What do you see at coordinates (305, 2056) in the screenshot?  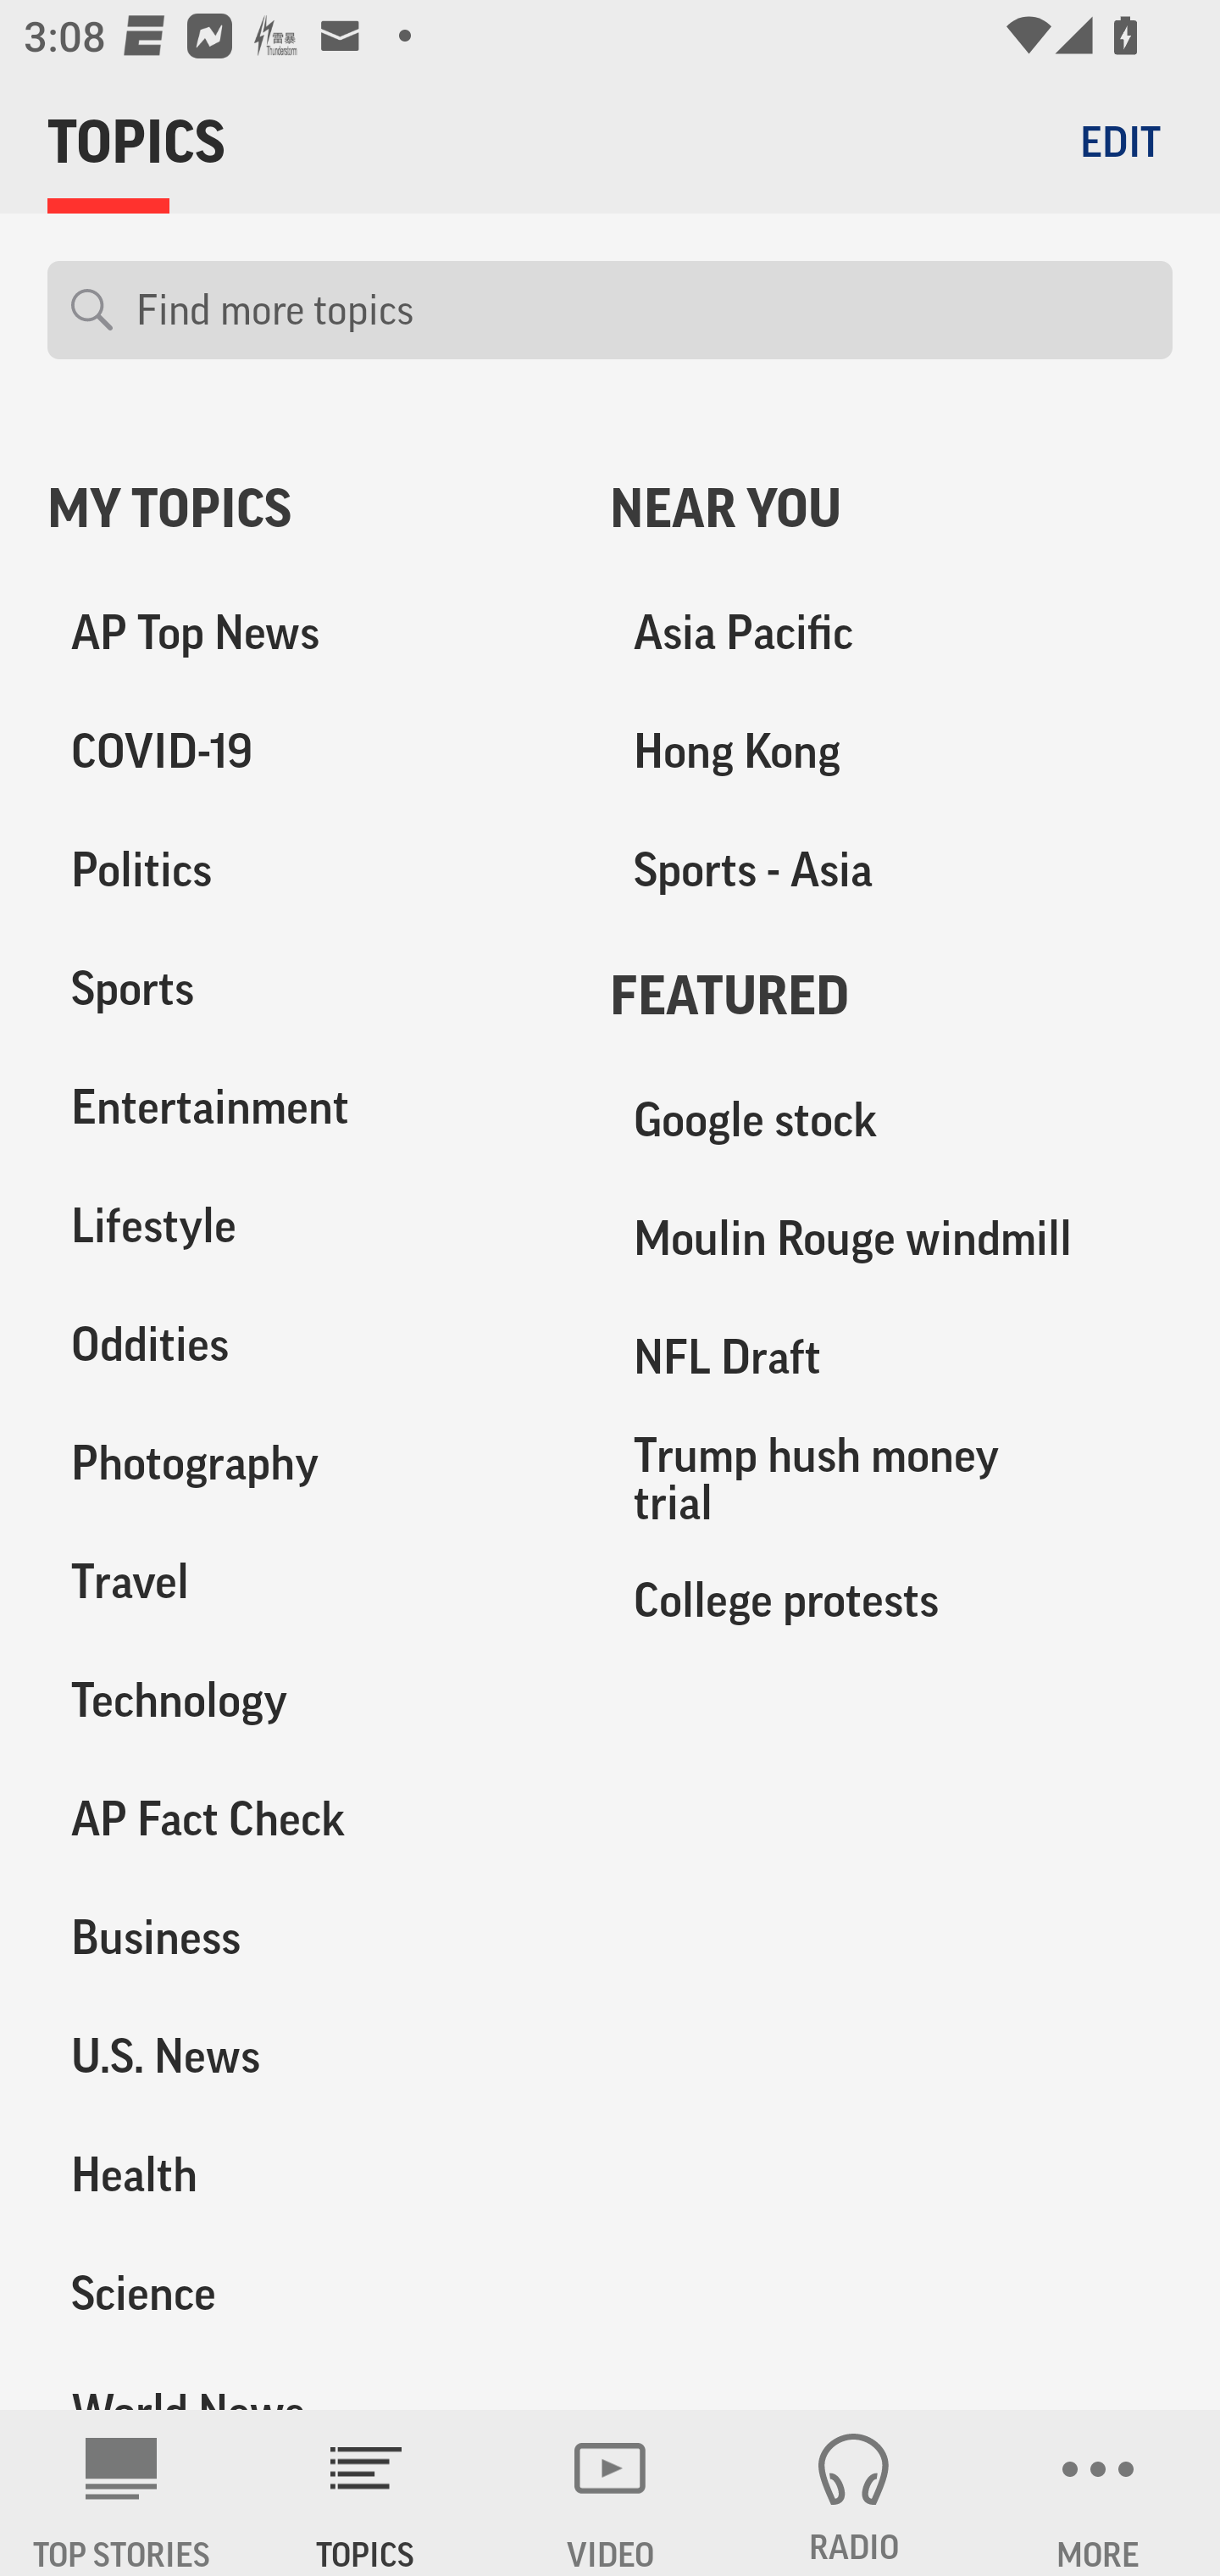 I see `U.S. News` at bounding box center [305, 2056].